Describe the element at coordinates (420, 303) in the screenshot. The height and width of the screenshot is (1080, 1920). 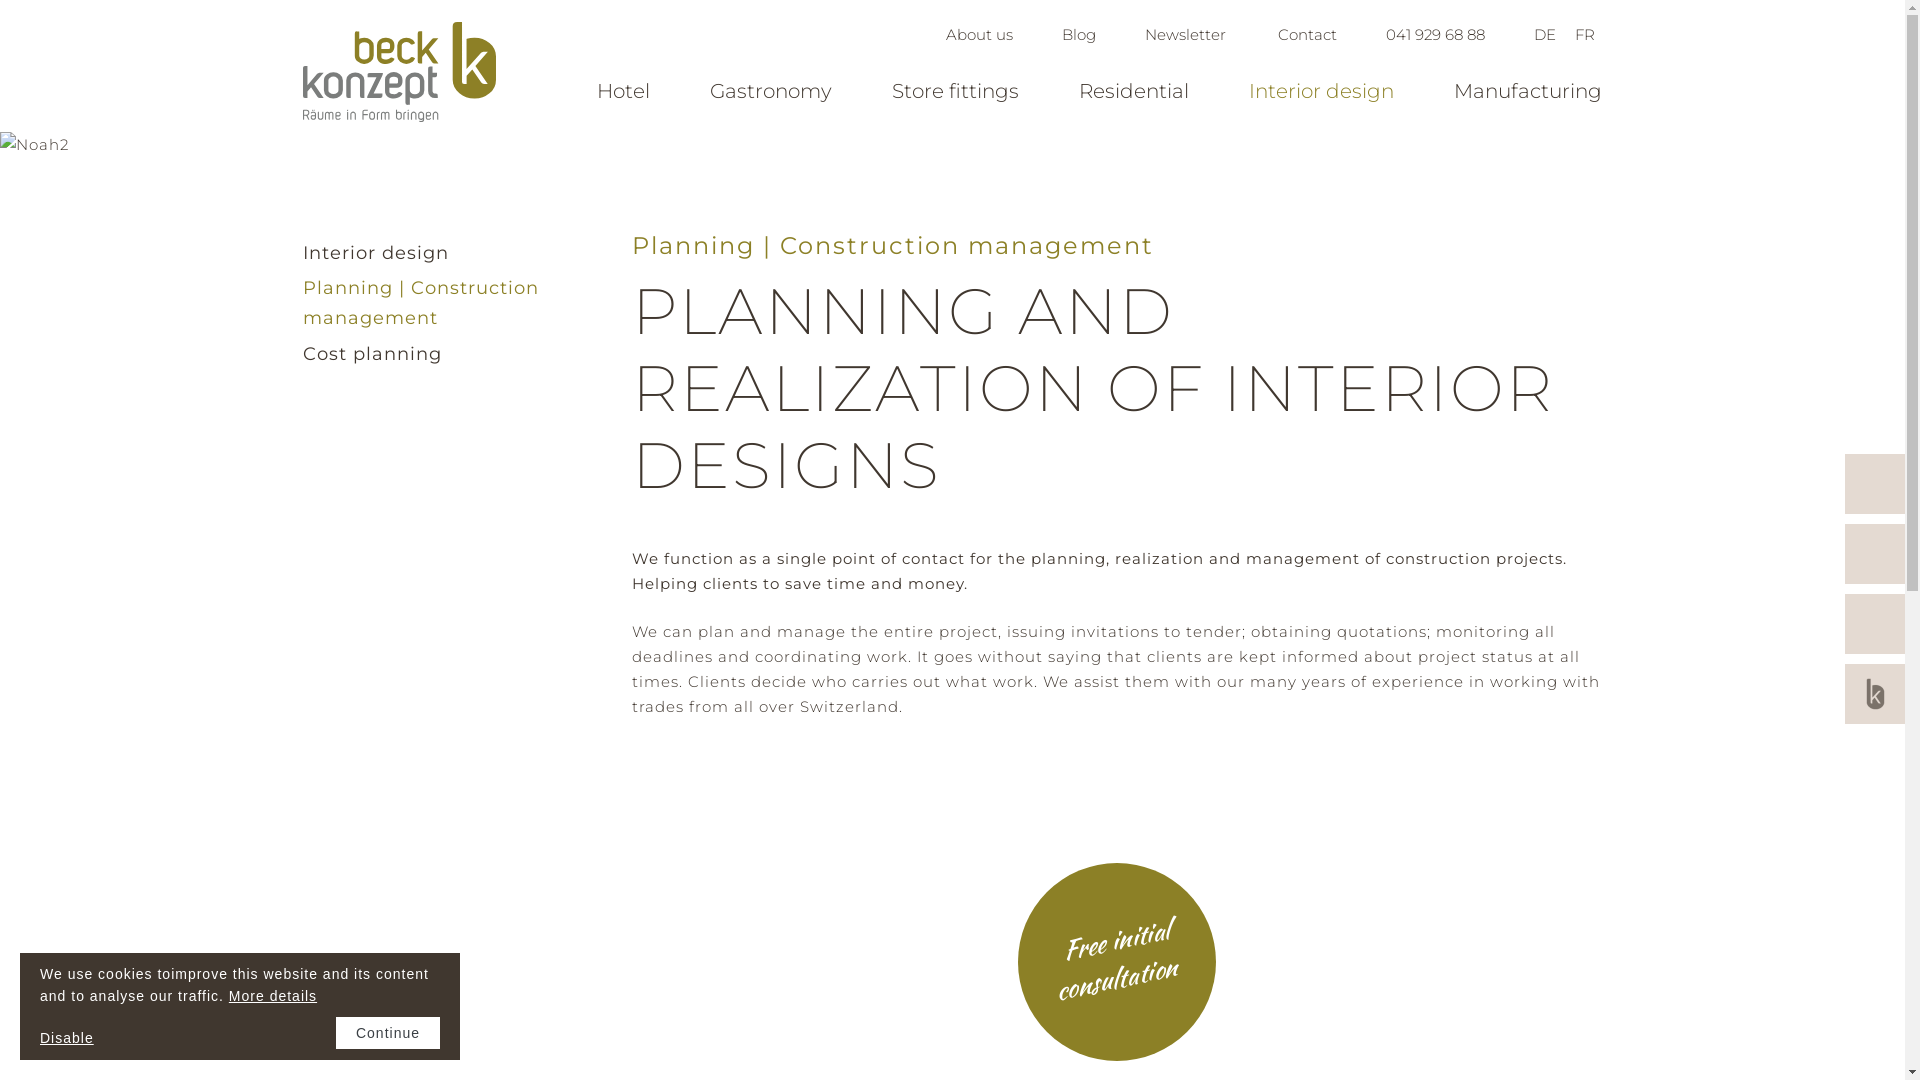
I see `Planning | Construction management` at that location.